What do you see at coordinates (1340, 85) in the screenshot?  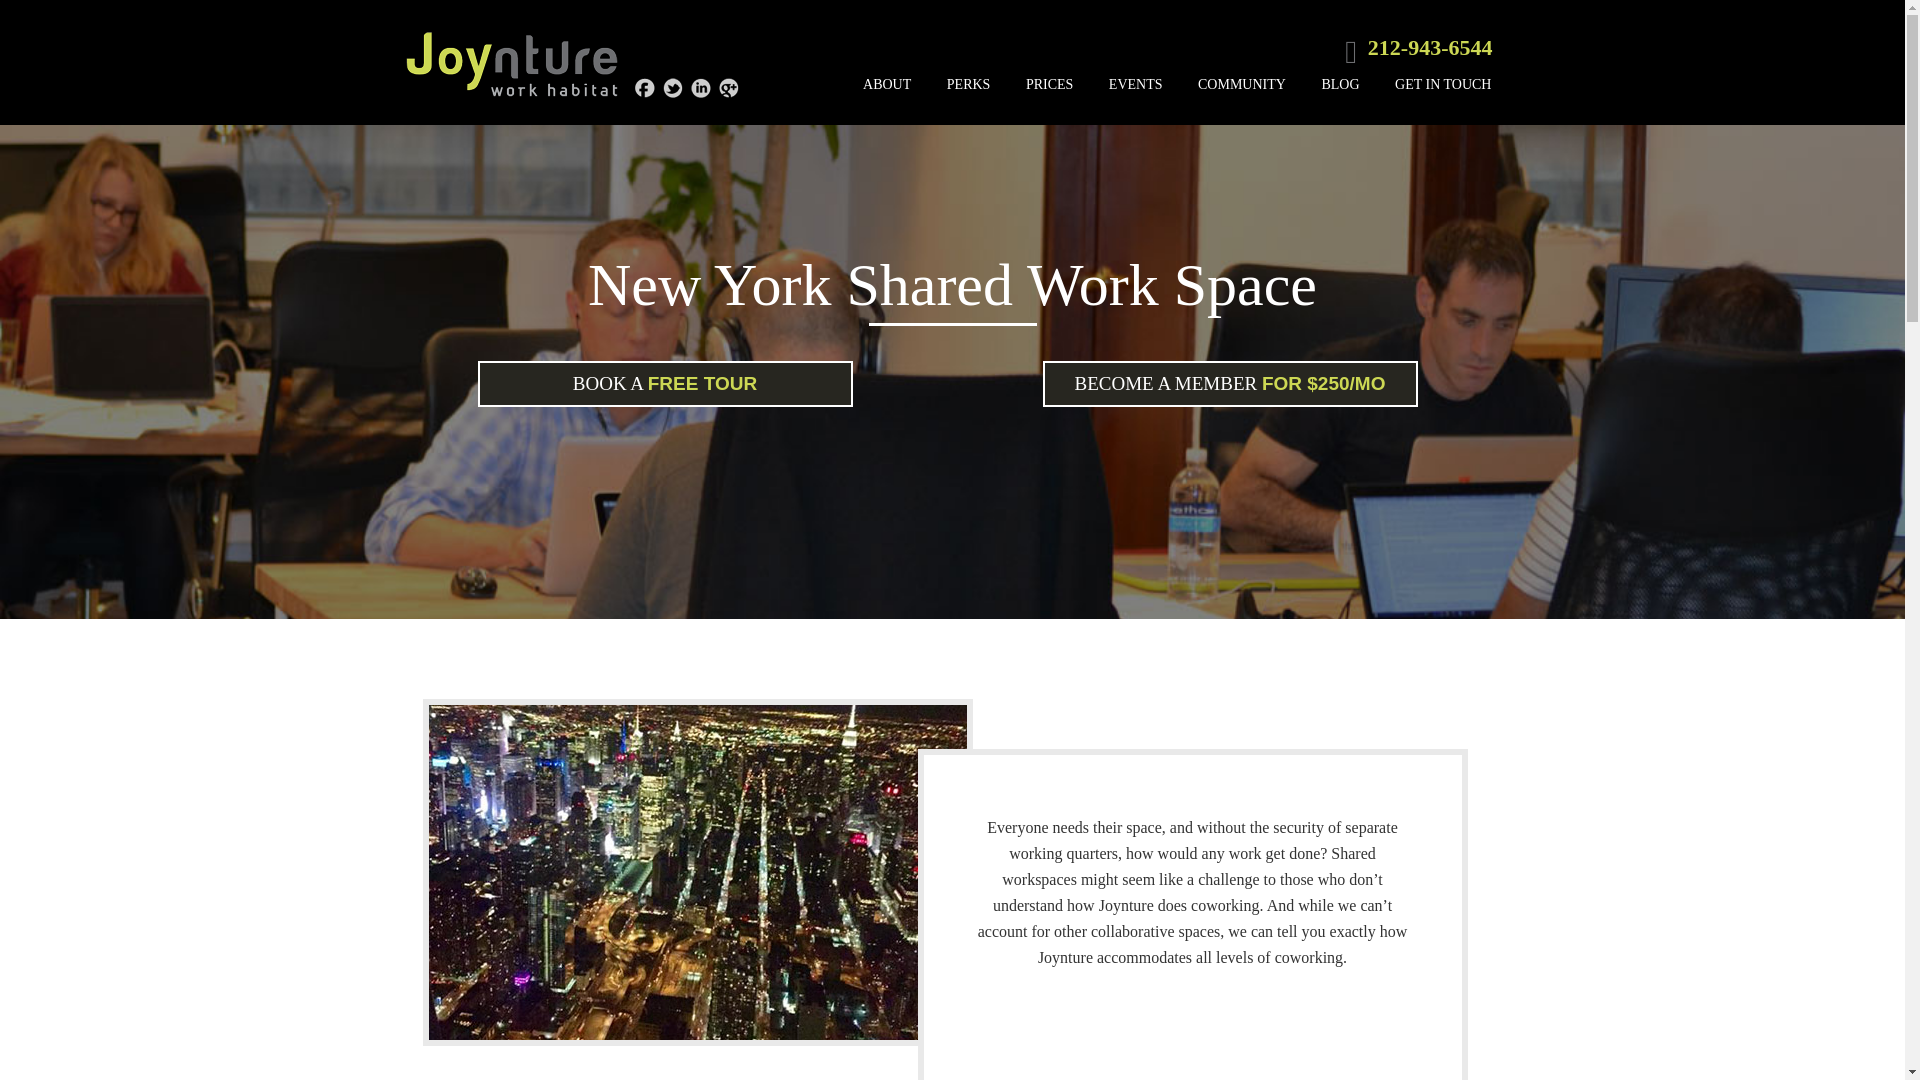 I see `BLOG` at bounding box center [1340, 85].